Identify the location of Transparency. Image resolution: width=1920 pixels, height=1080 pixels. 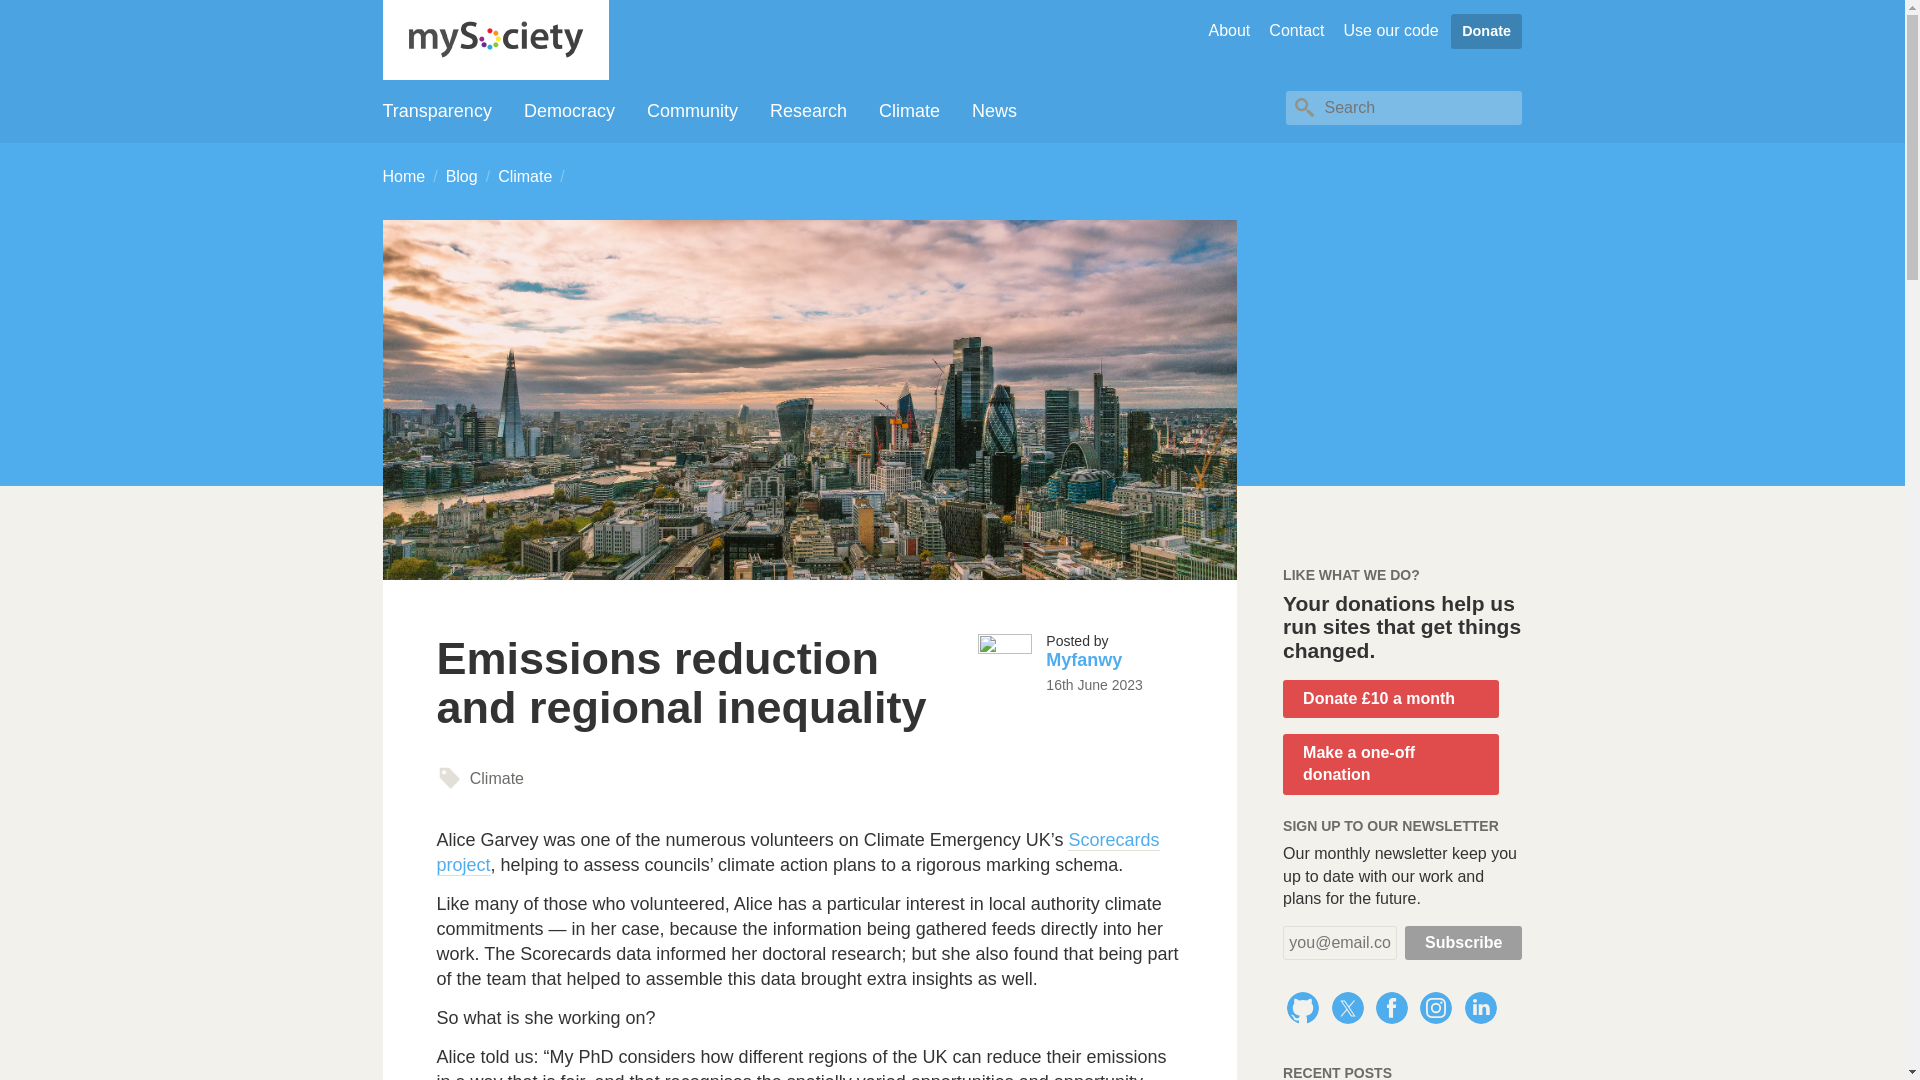
(436, 112).